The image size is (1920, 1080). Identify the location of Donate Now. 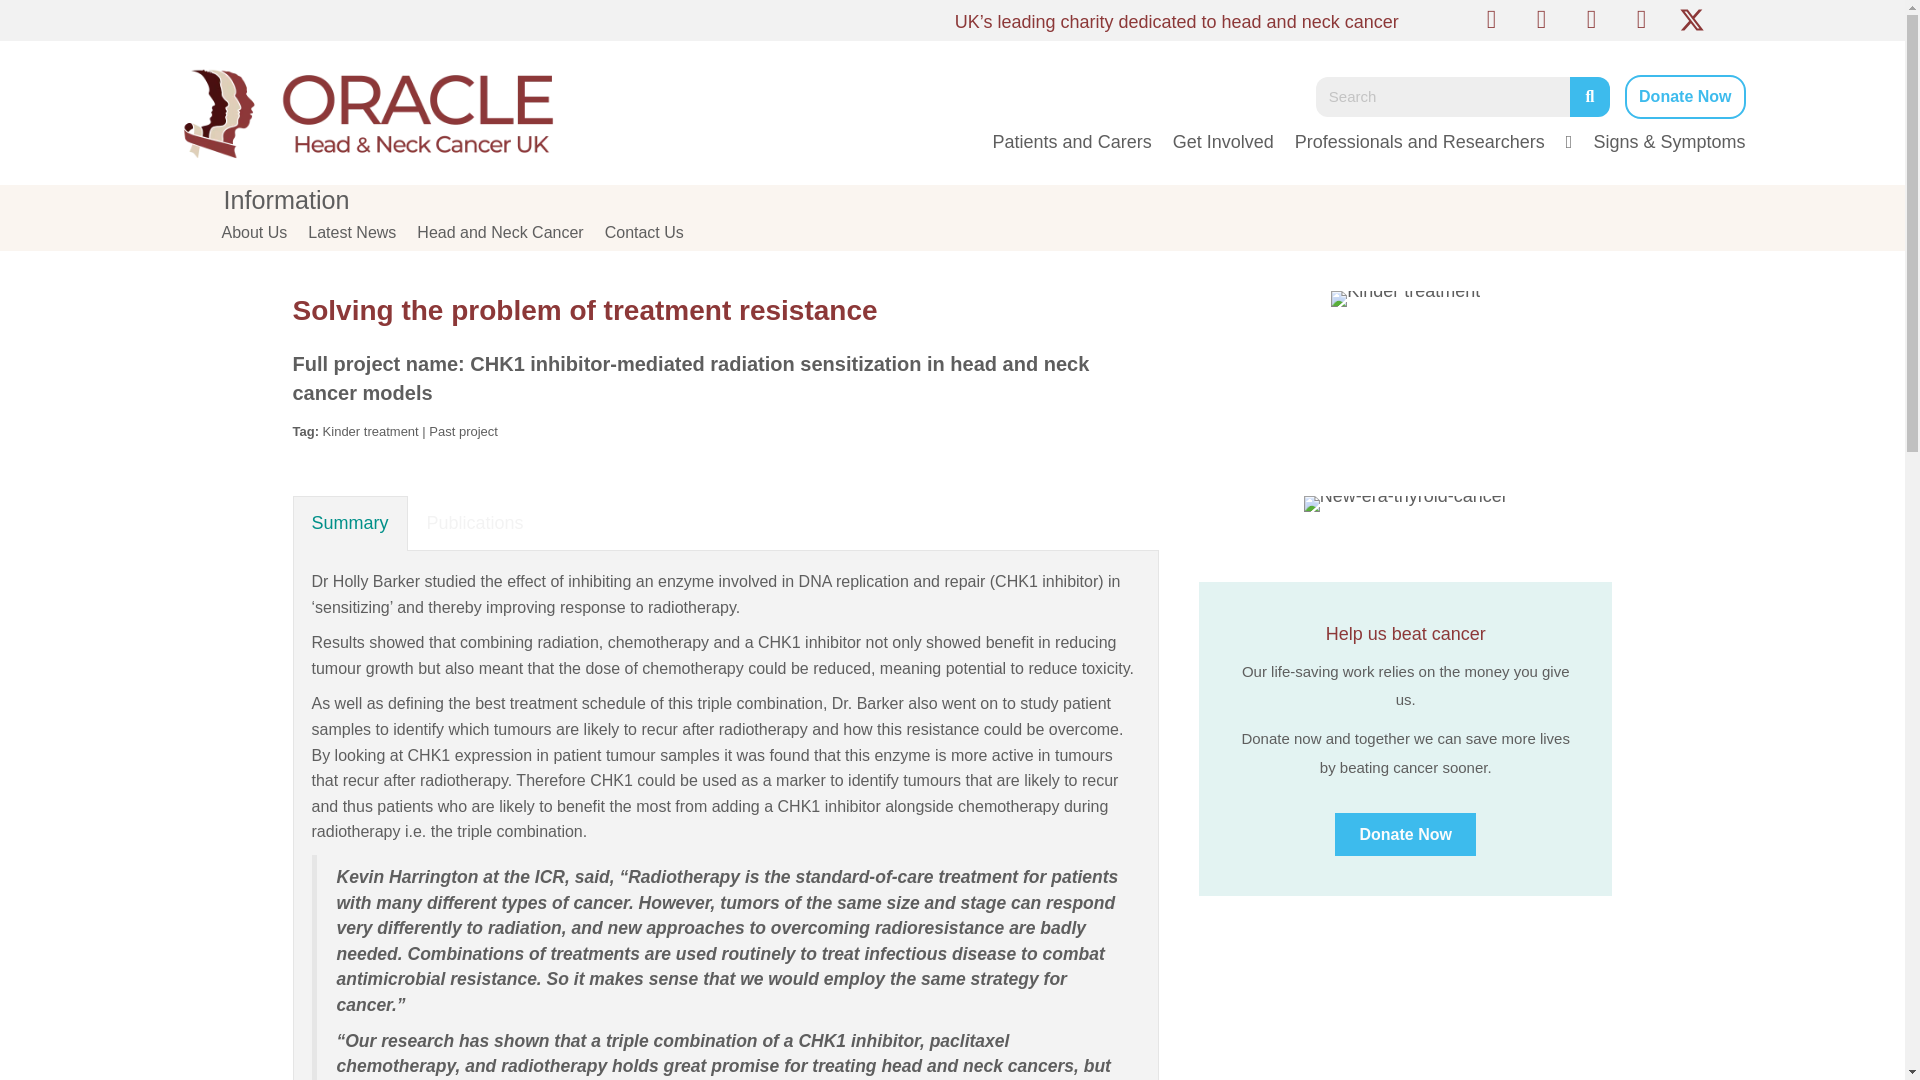
(1684, 96).